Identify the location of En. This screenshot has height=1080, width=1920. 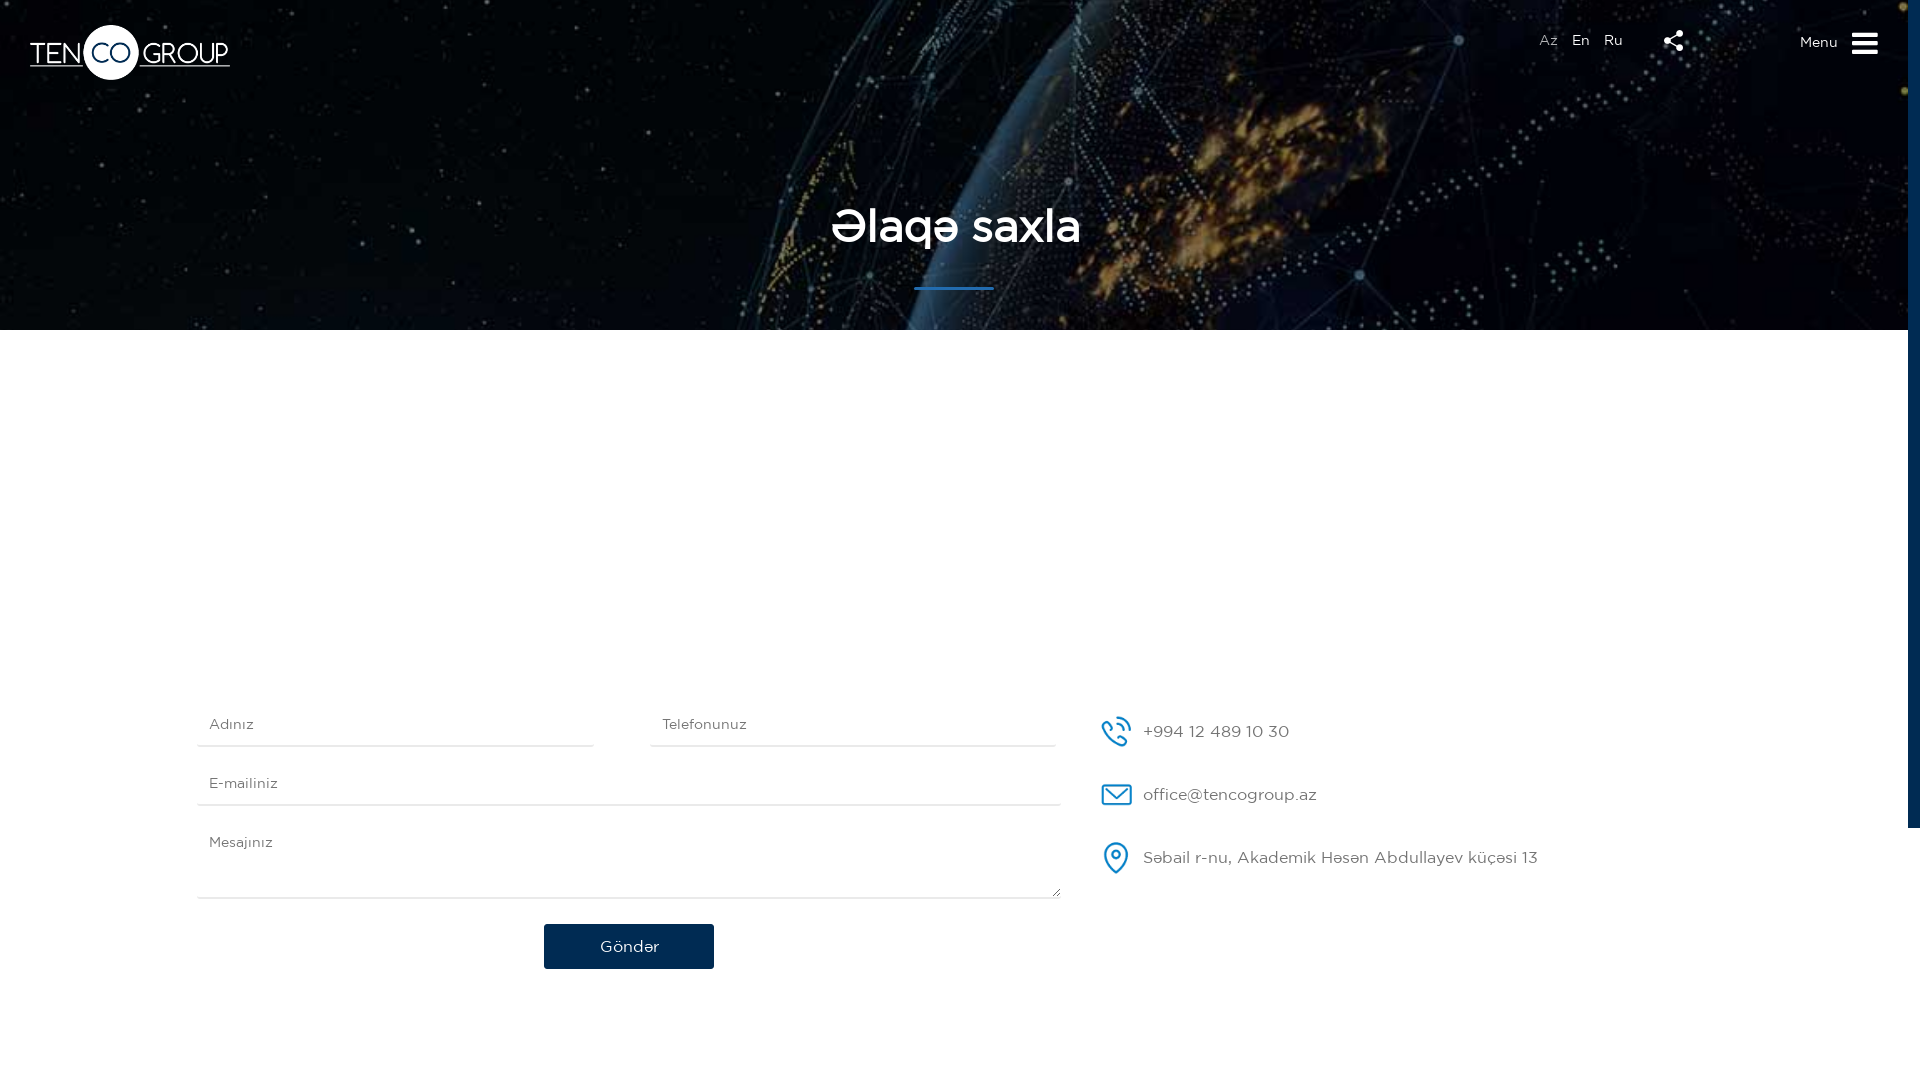
(1581, 40).